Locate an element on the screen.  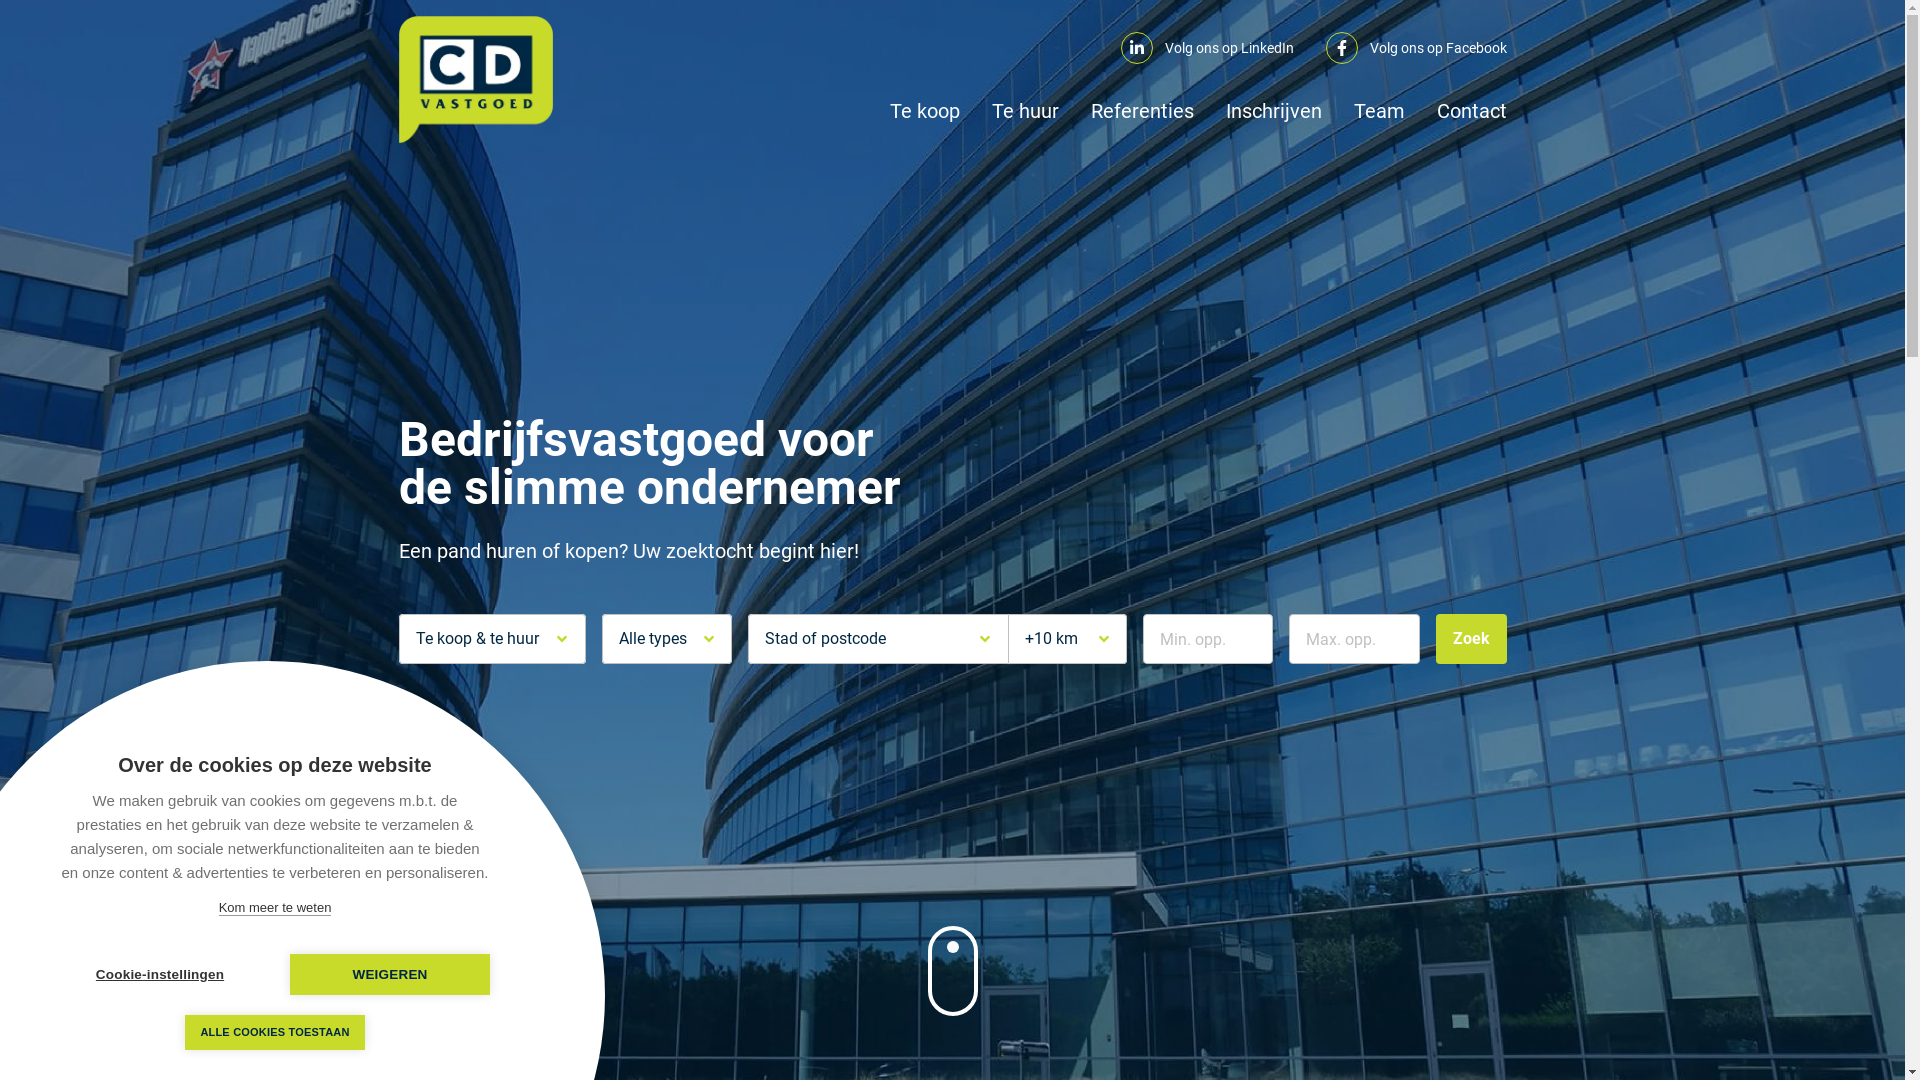
Stad of postcode is located at coordinates (878, 639).